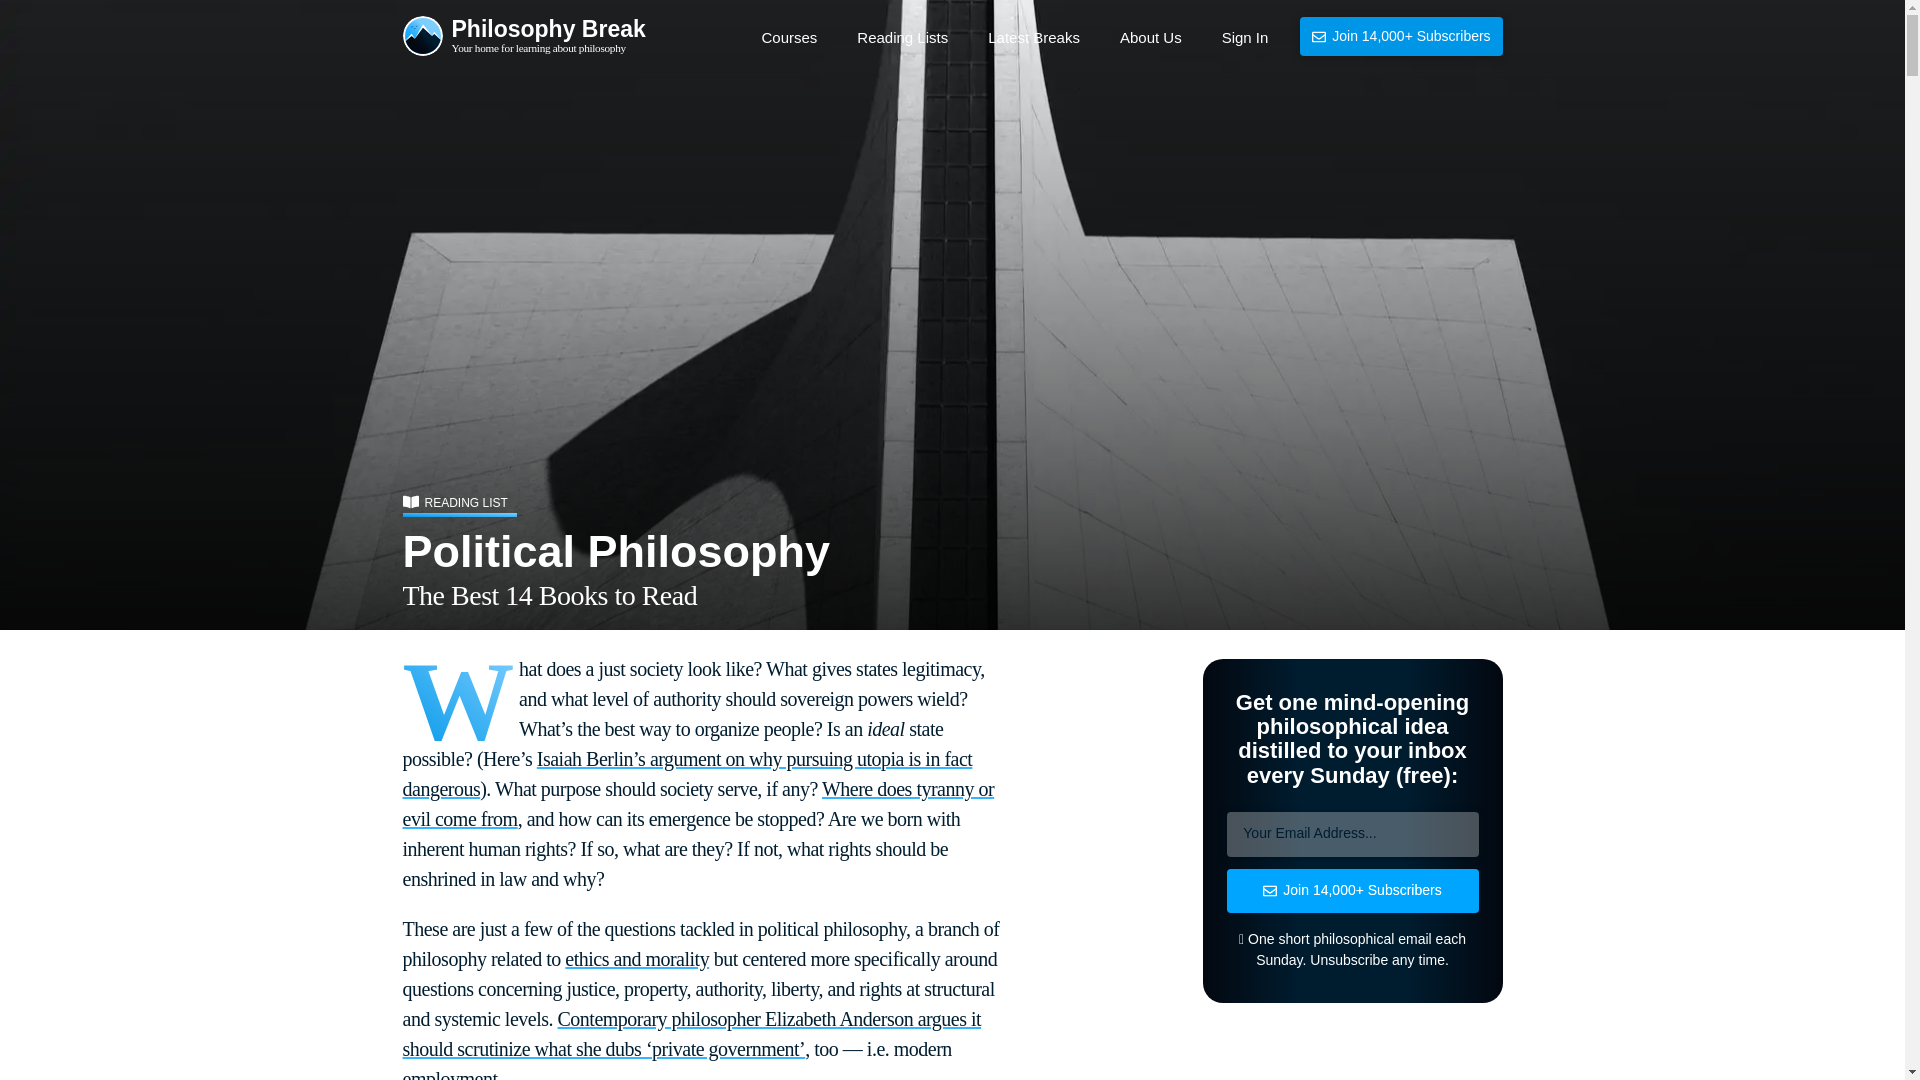  Describe the element at coordinates (523, 38) in the screenshot. I see `Courses` at that location.